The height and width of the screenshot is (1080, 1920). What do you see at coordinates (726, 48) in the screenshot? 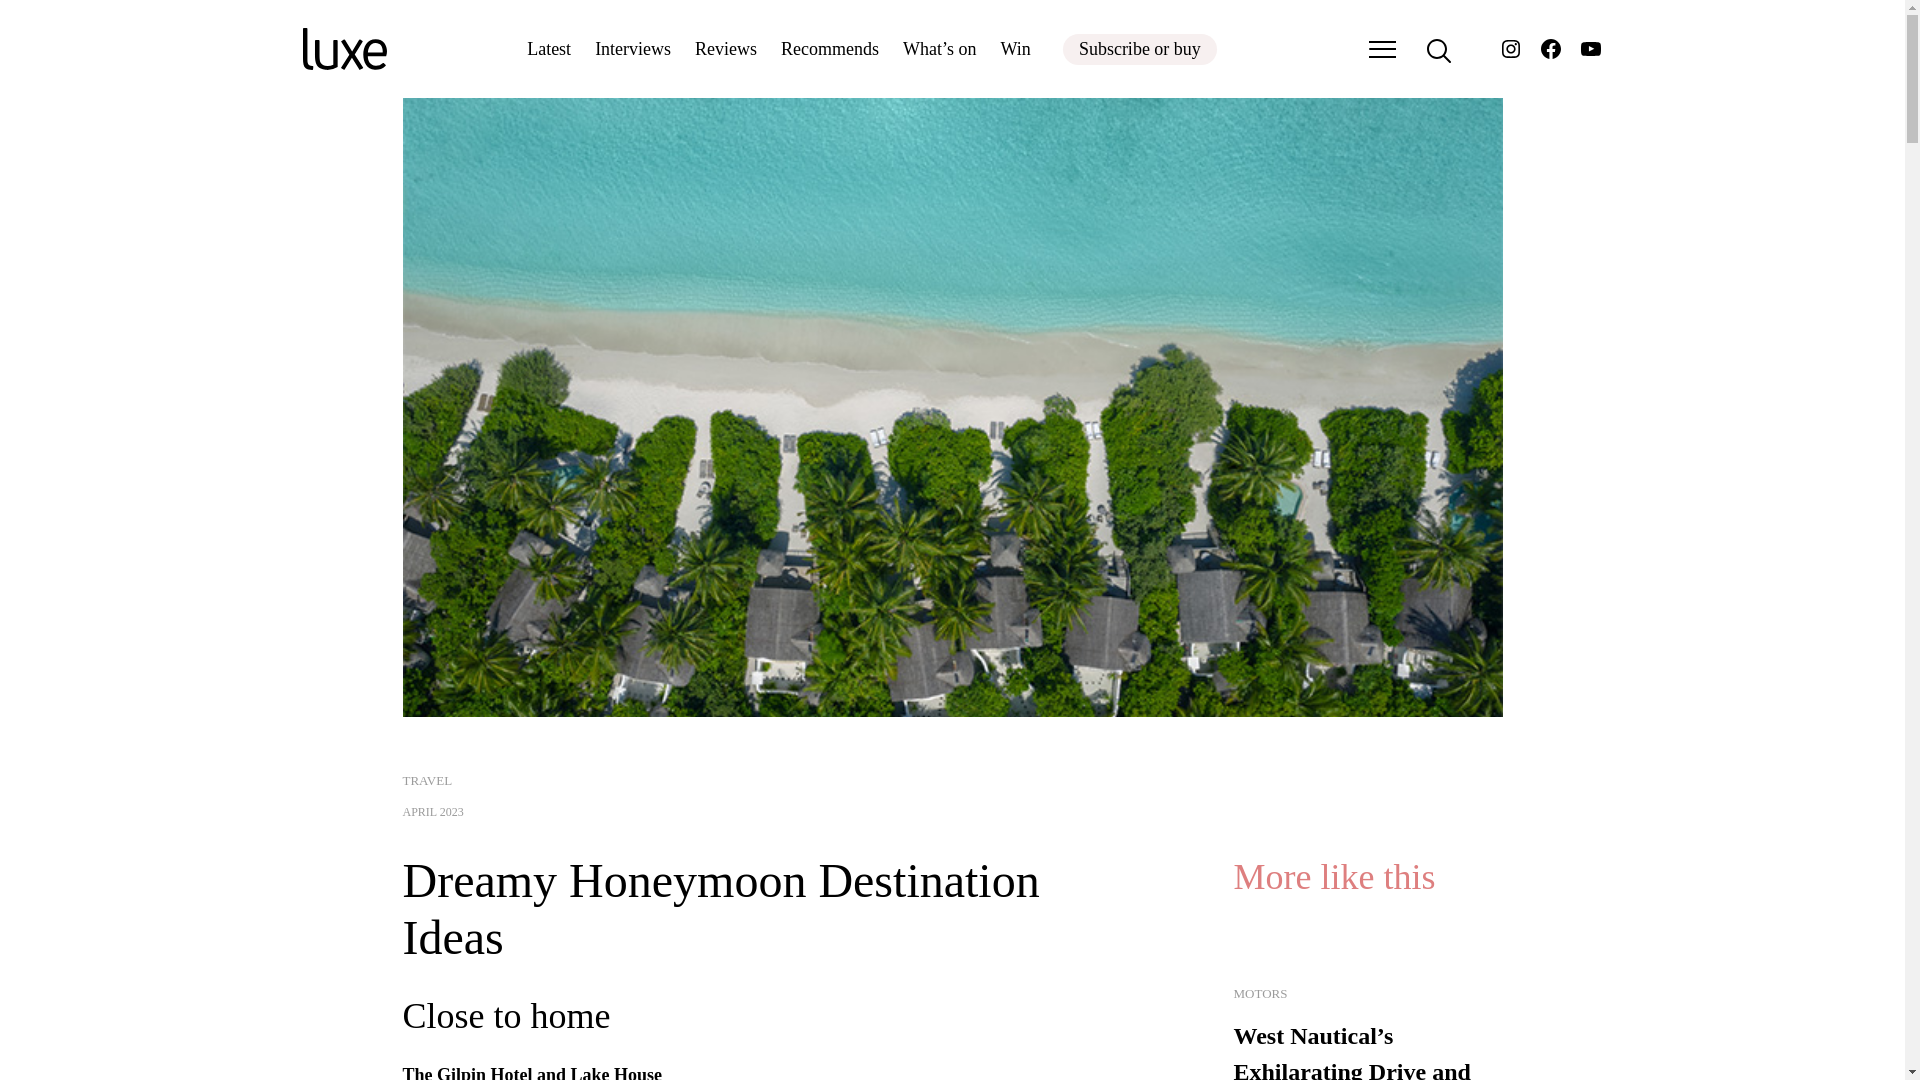
I see `Reviews` at bounding box center [726, 48].